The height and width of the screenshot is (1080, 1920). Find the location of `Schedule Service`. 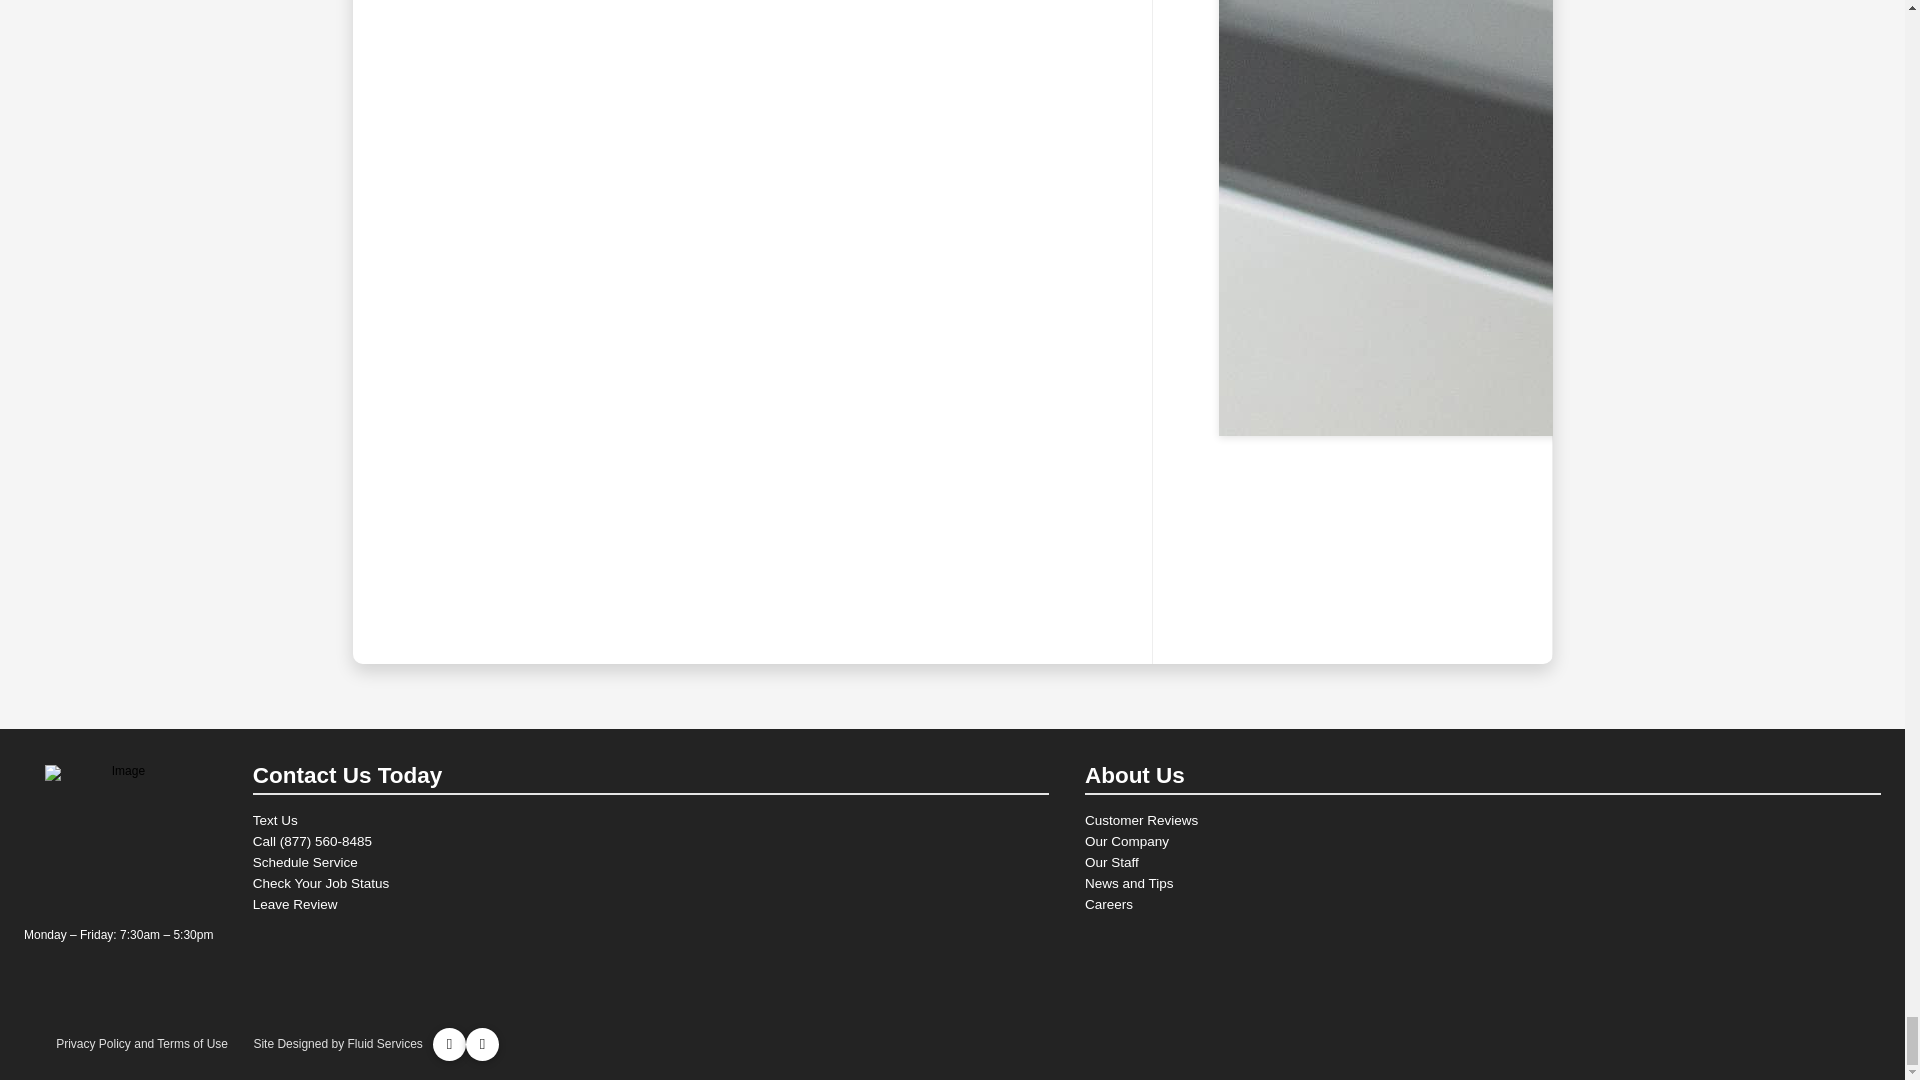

Schedule Service is located at coordinates (650, 862).